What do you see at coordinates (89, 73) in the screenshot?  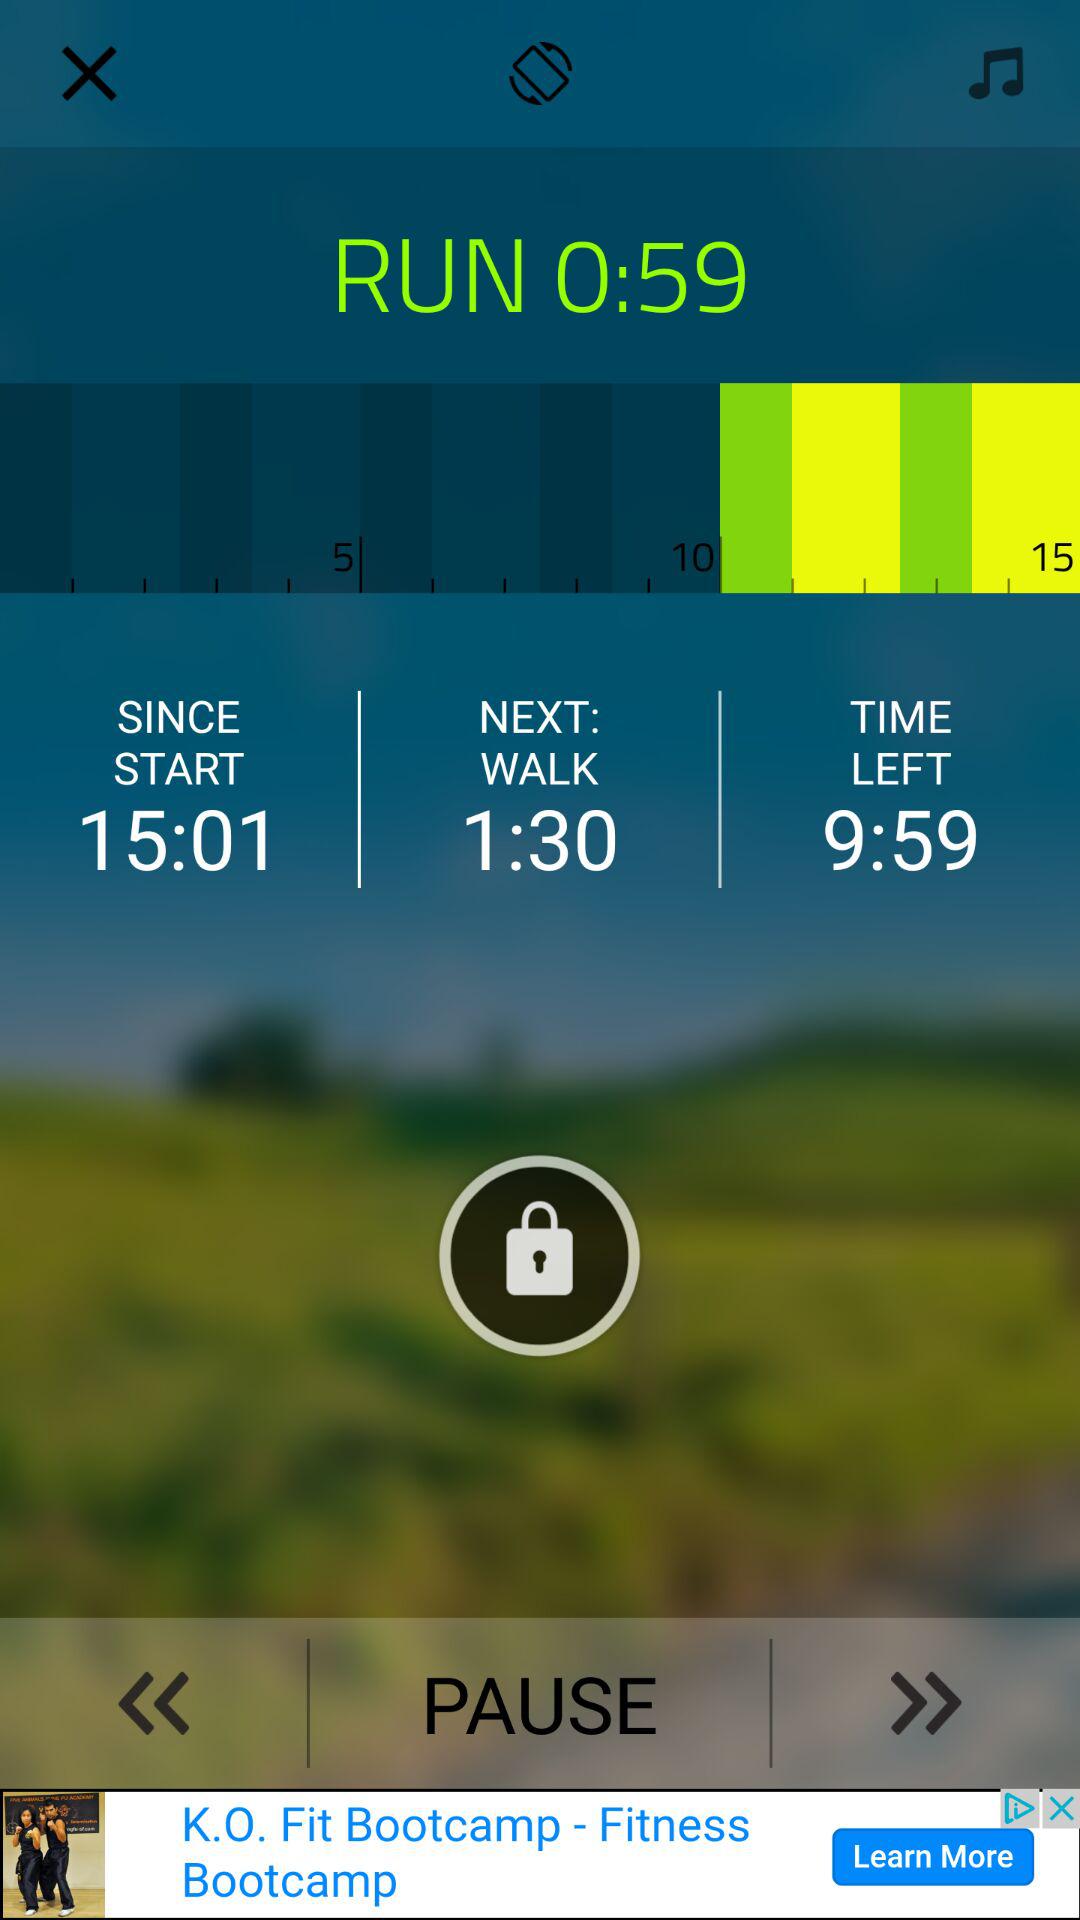 I see `close` at bounding box center [89, 73].